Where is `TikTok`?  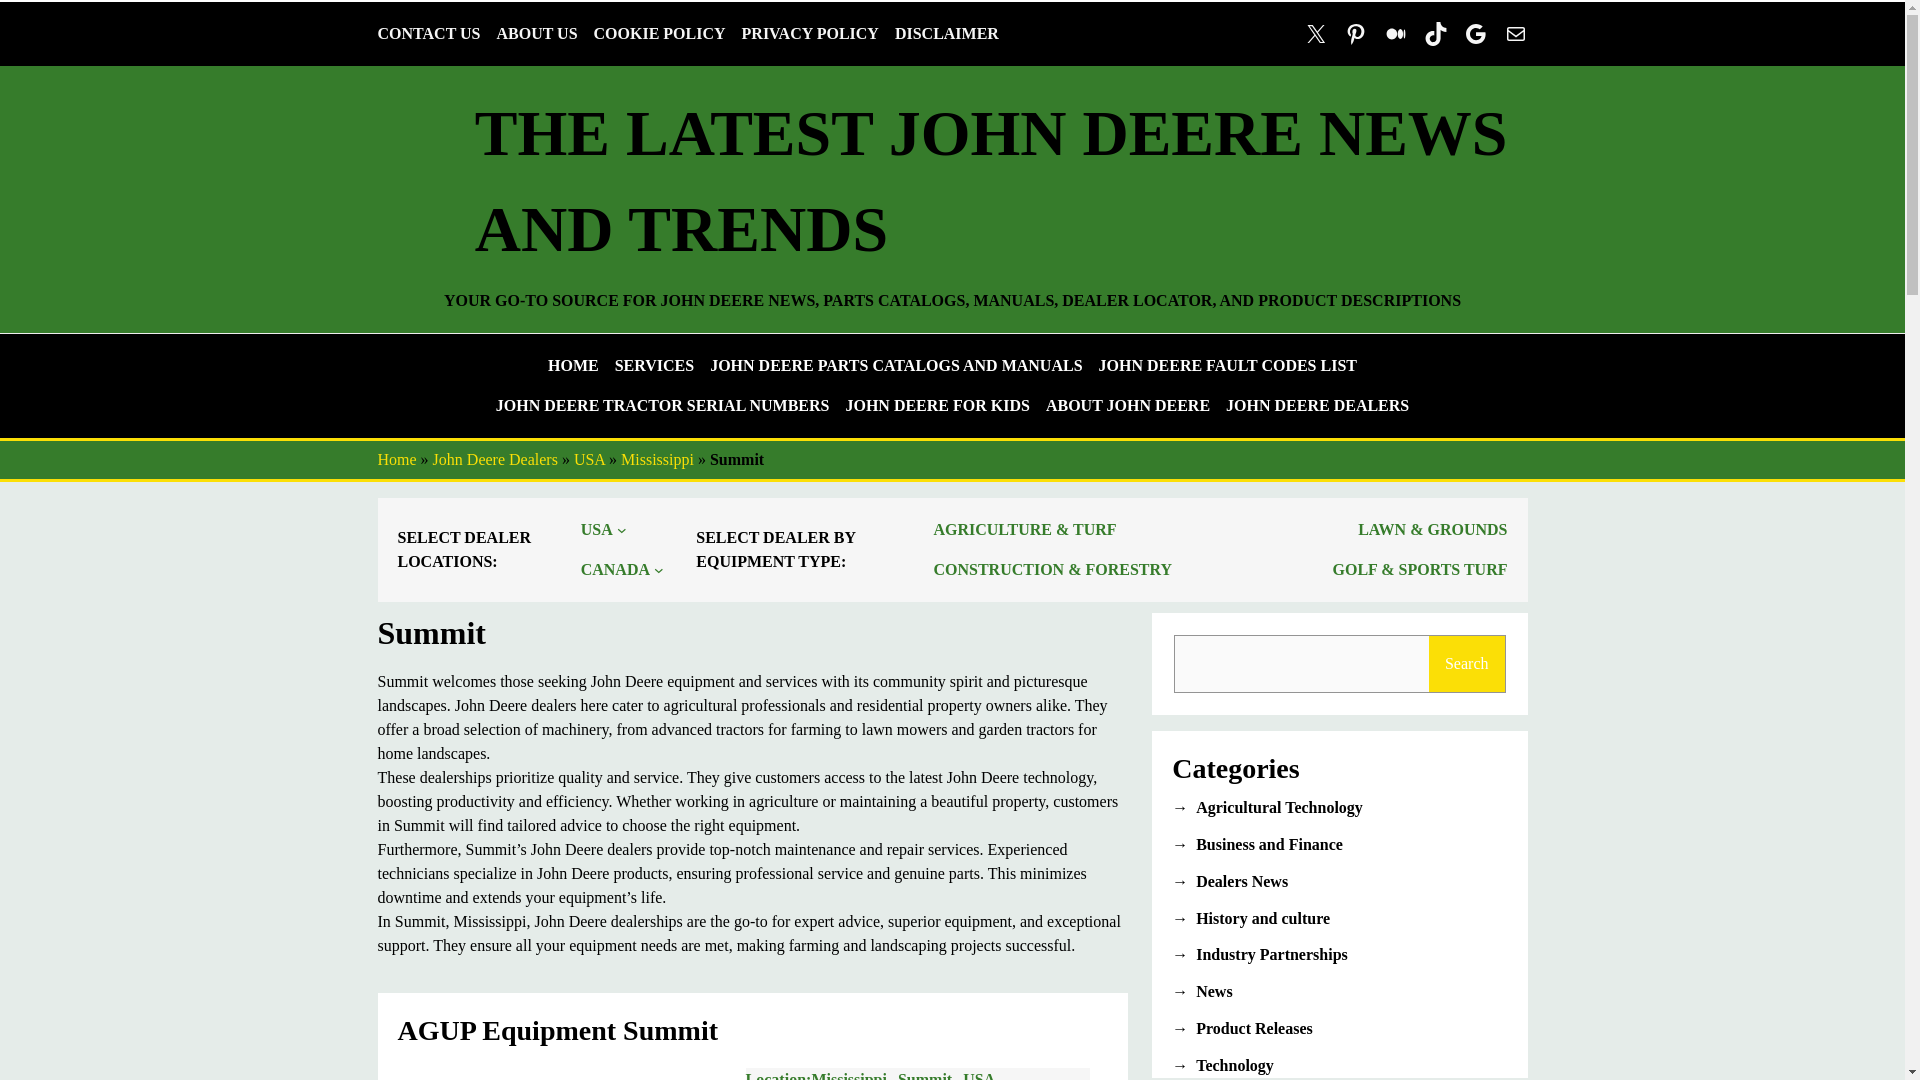 TikTok is located at coordinates (1436, 34).